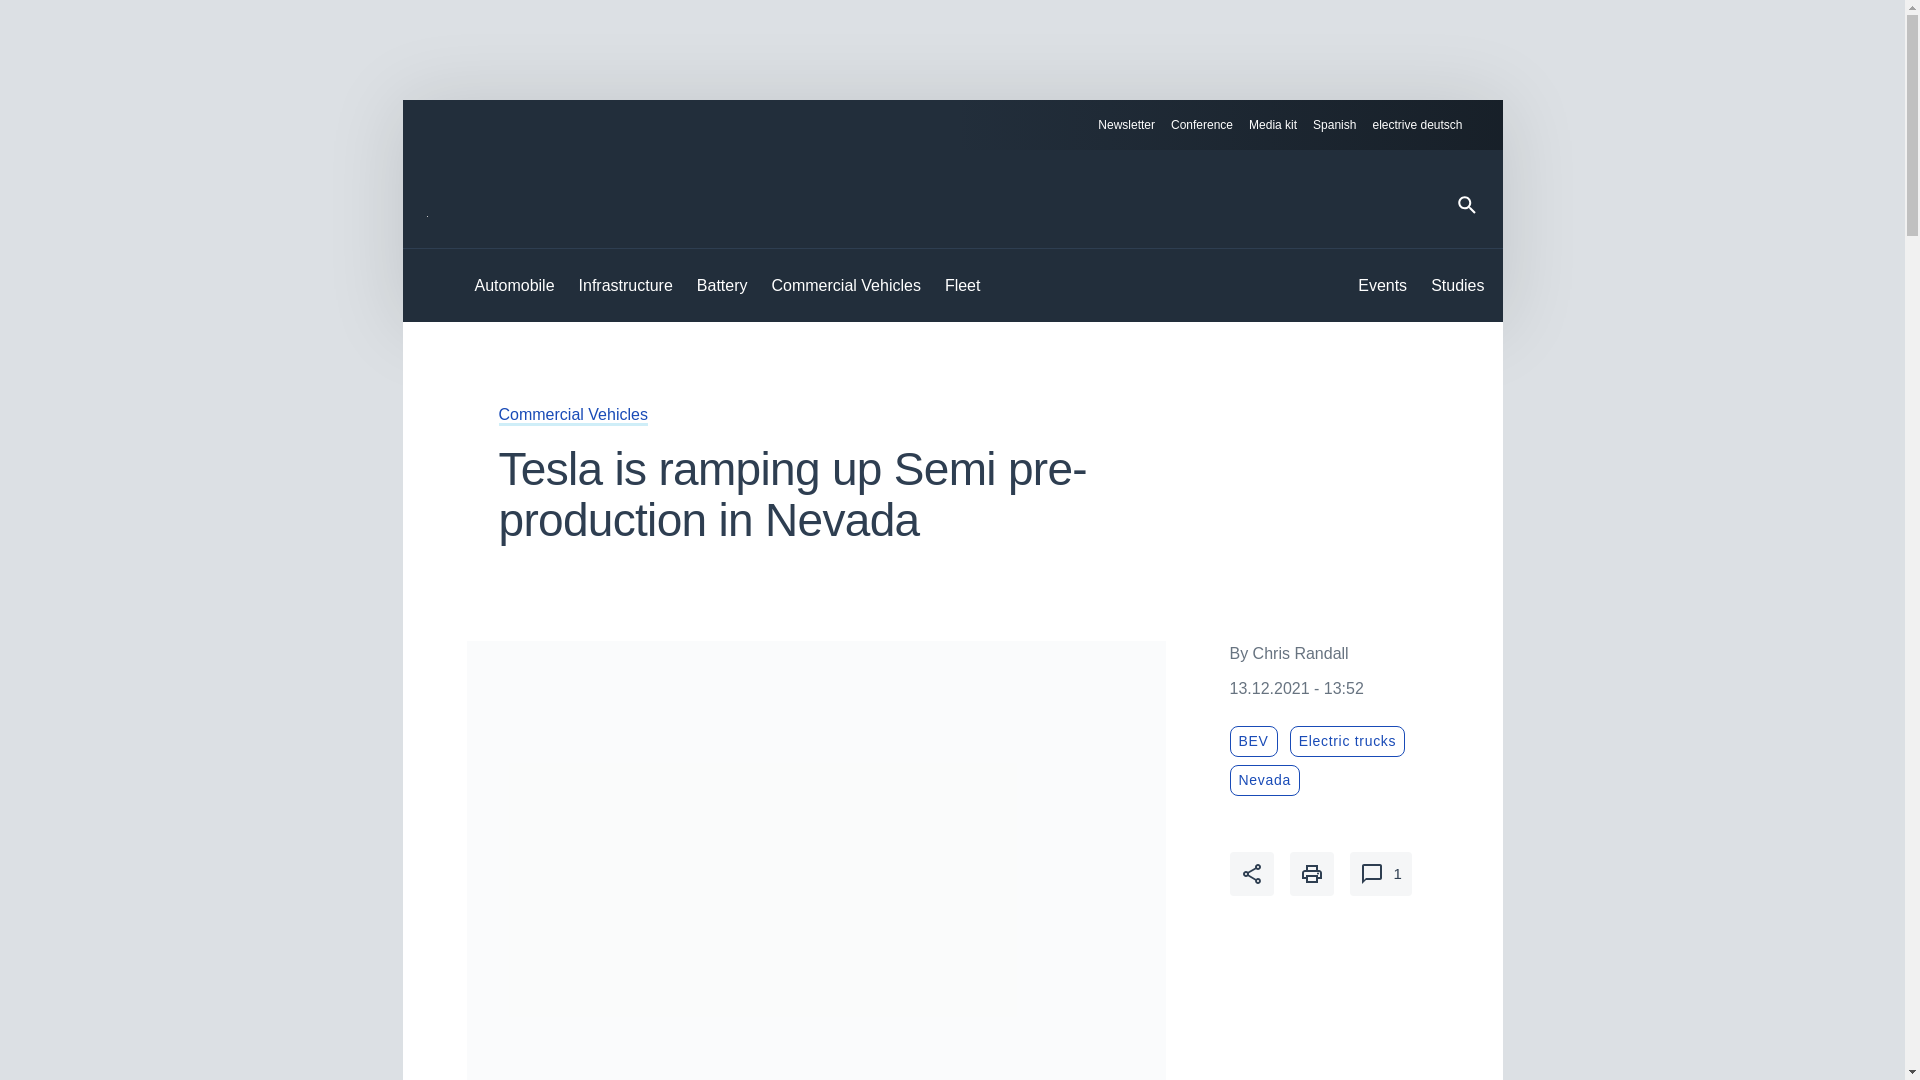 The height and width of the screenshot is (1080, 1920). Describe the element at coordinates (1380, 874) in the screenshot. I see `Kommentare` at that location.